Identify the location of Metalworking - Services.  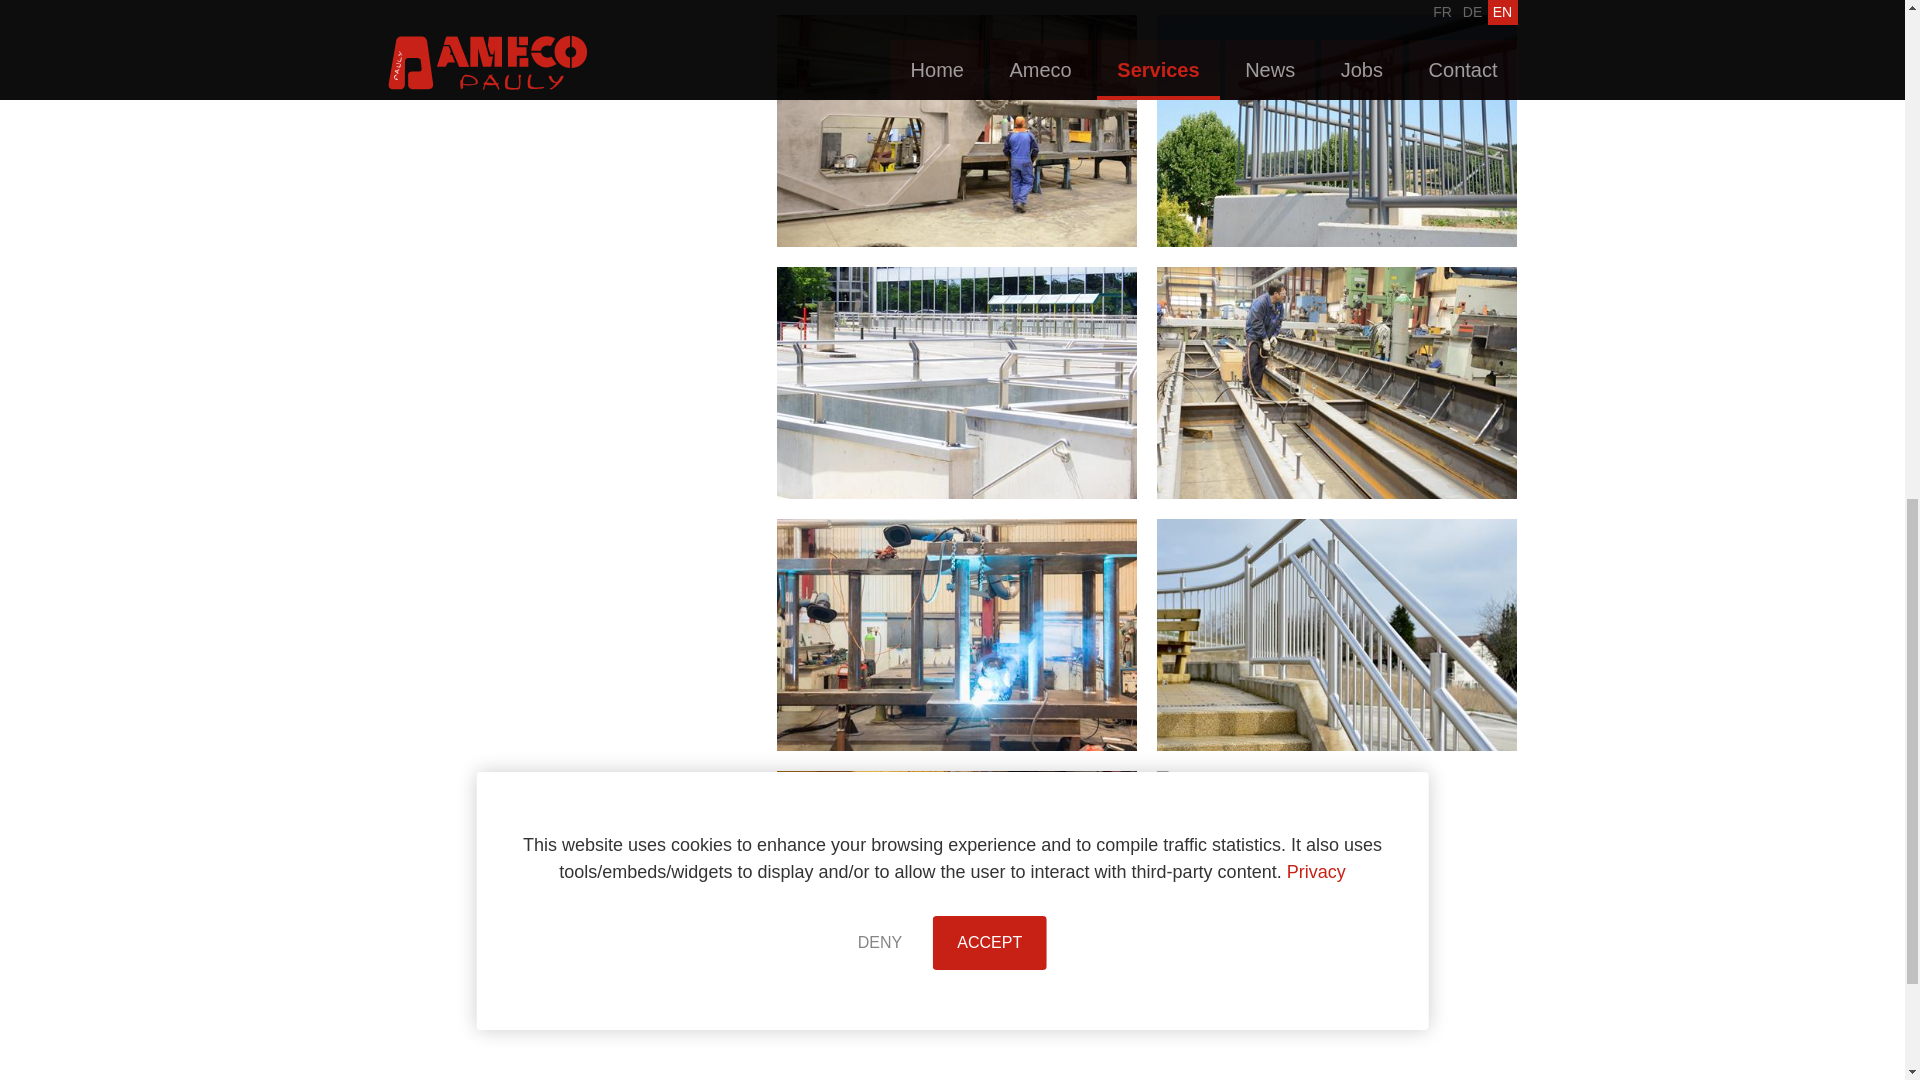
(956, 382).